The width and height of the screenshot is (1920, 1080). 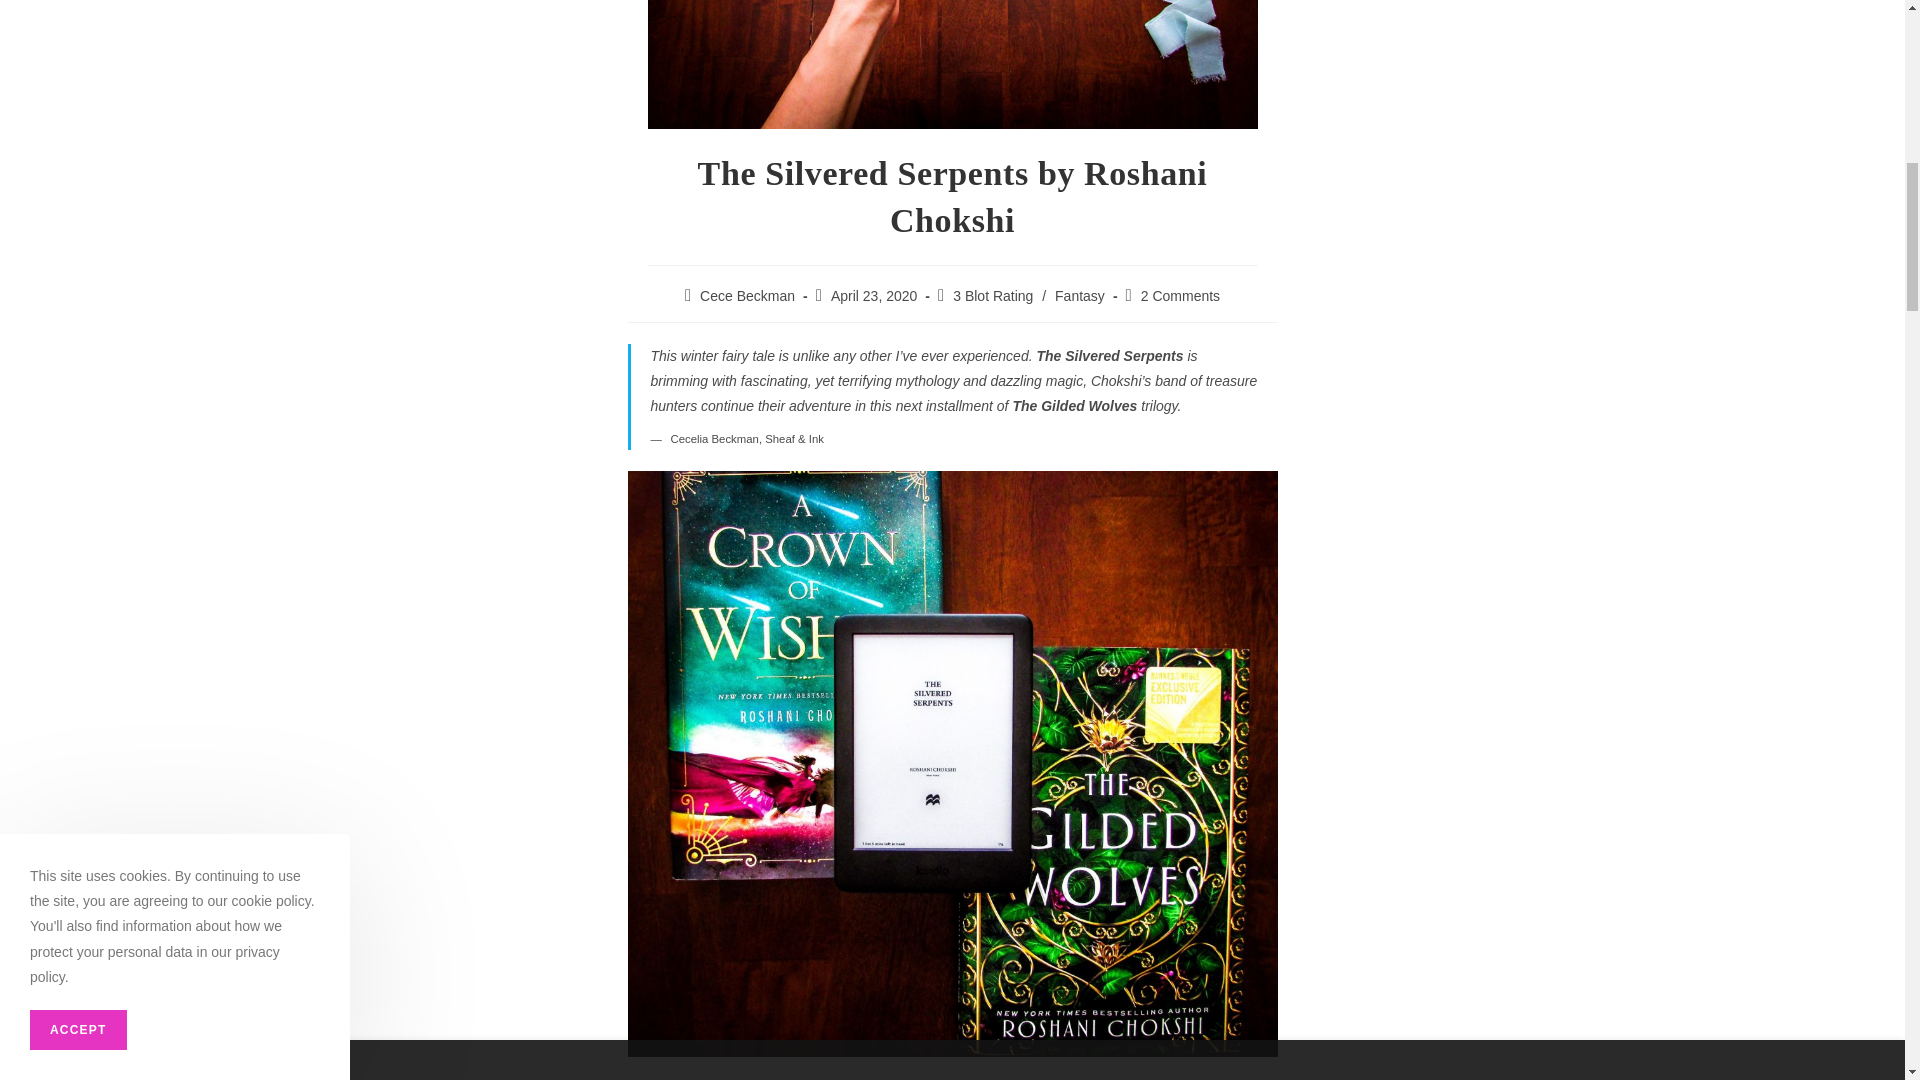 What do you see at coordinates (1180, 296) in the screenshot?
I see `2 Comments` at bounding box center [1180, 296].